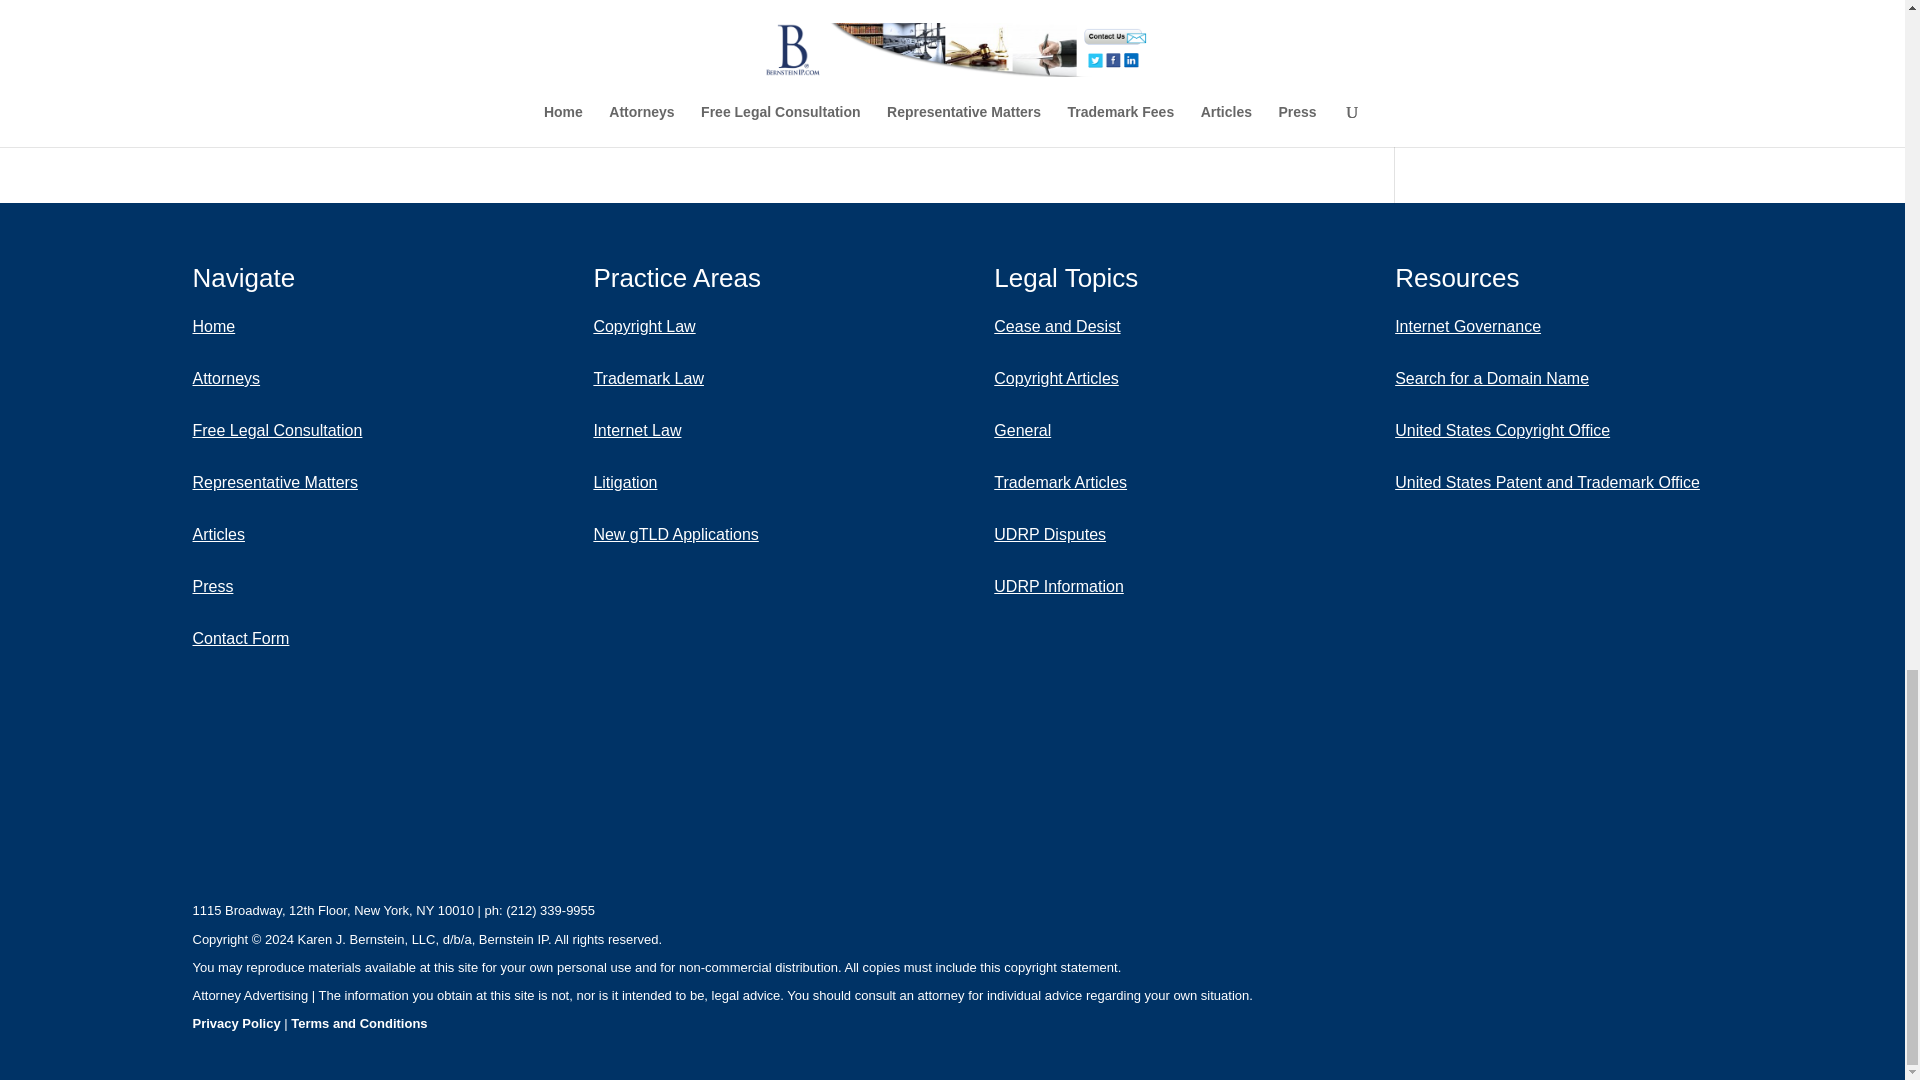 Image resolution: width=1920 pixels, height=1080 pixels. What do you see at coordinates (676, 534) in the screenshot?
I see `gTLD Applications` at bounding box center [676, 534].